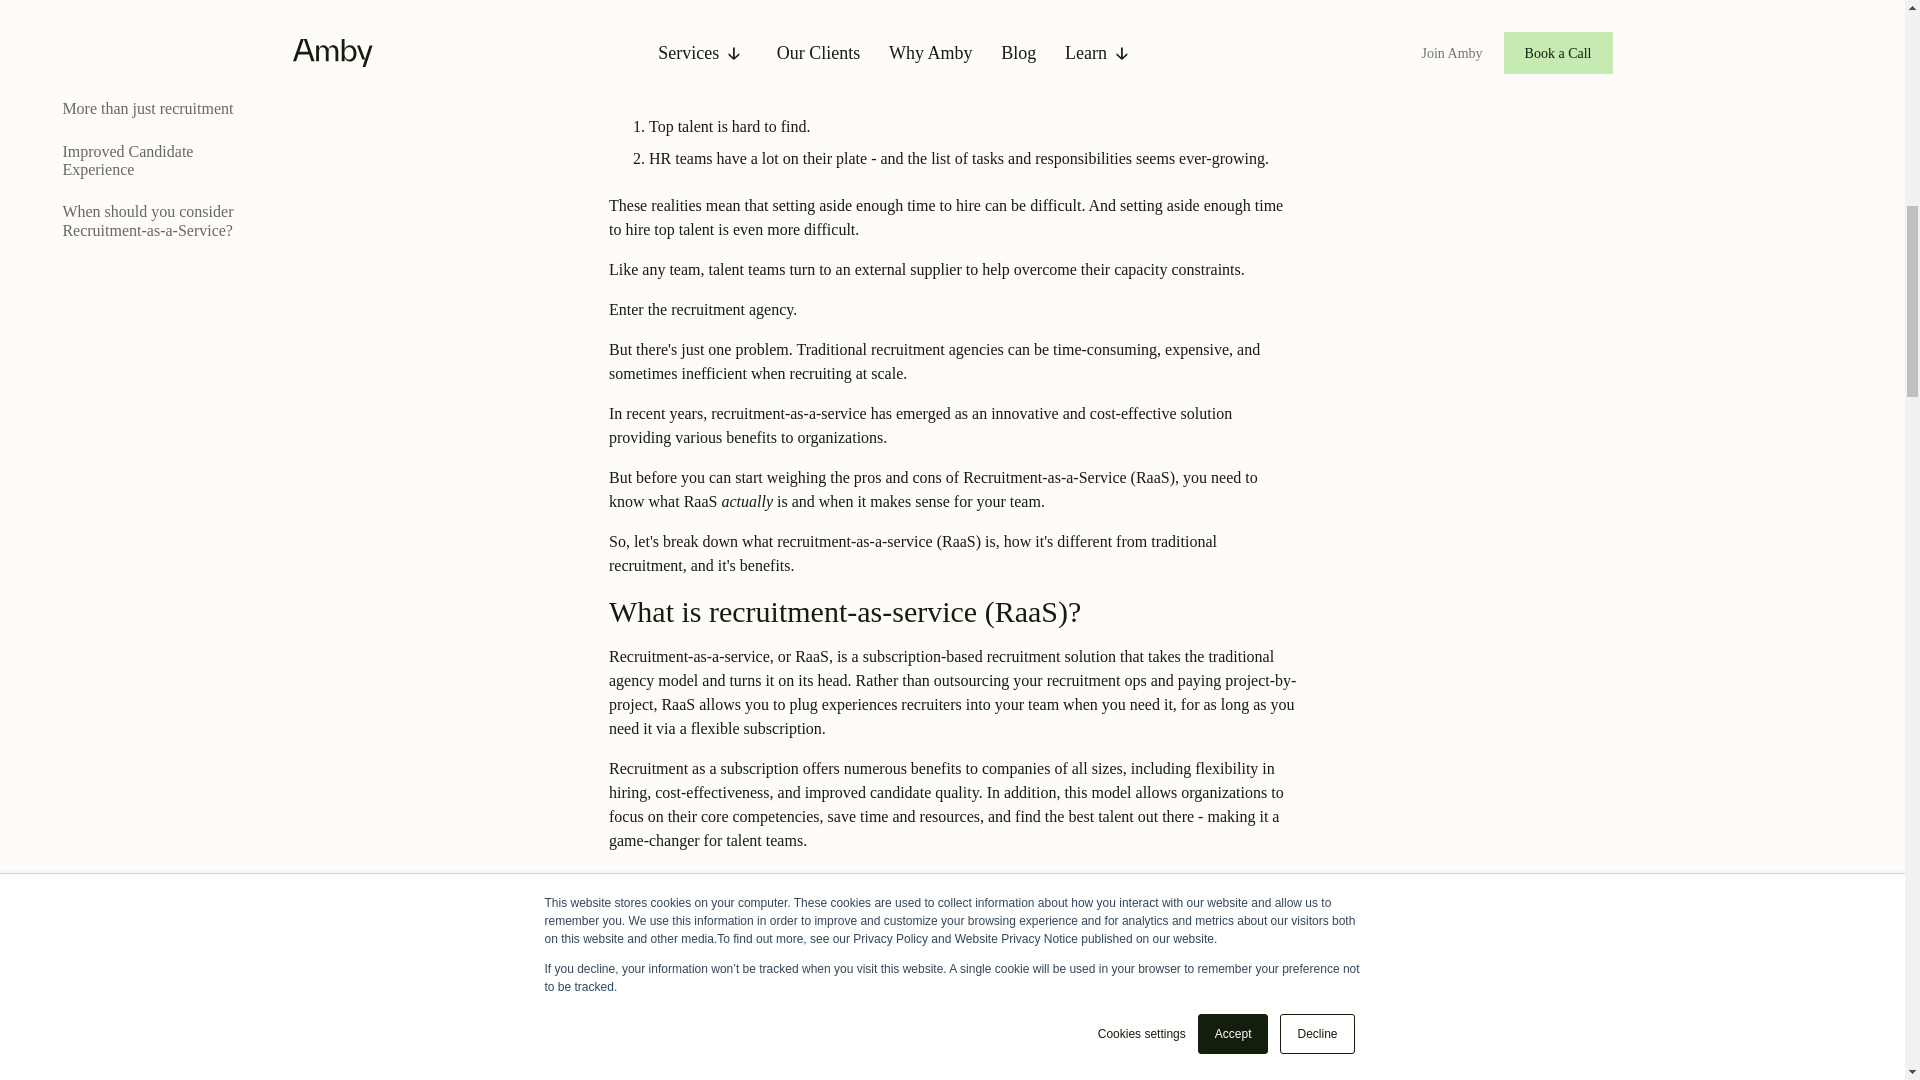 This screenshot has height=1080, width=1920. What do you see at coordinates (110, 66) in the screenshot?
I see `Cost efficiency` at bounding box center [110, 66].